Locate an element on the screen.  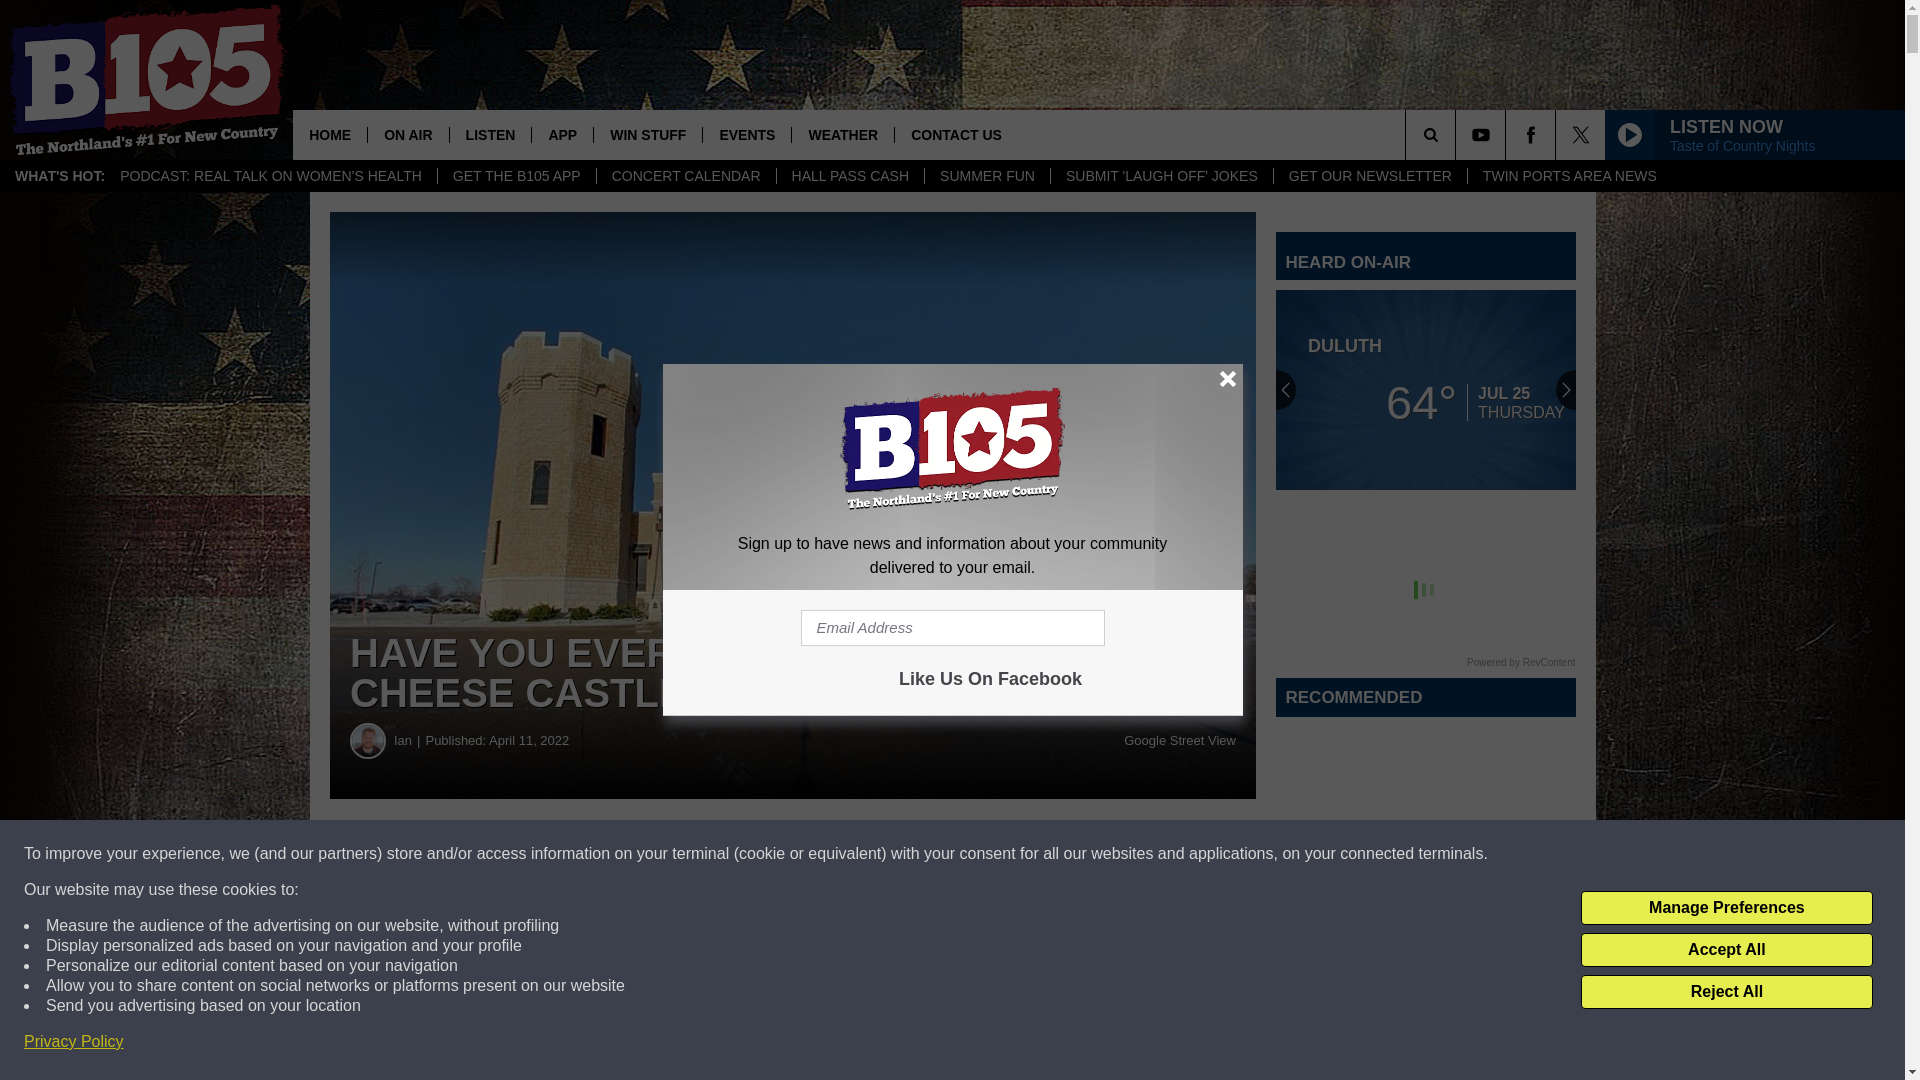
PODCAST: REAL TALK ON WOMEN'S HEALTH is located at coordinates (271, 176).